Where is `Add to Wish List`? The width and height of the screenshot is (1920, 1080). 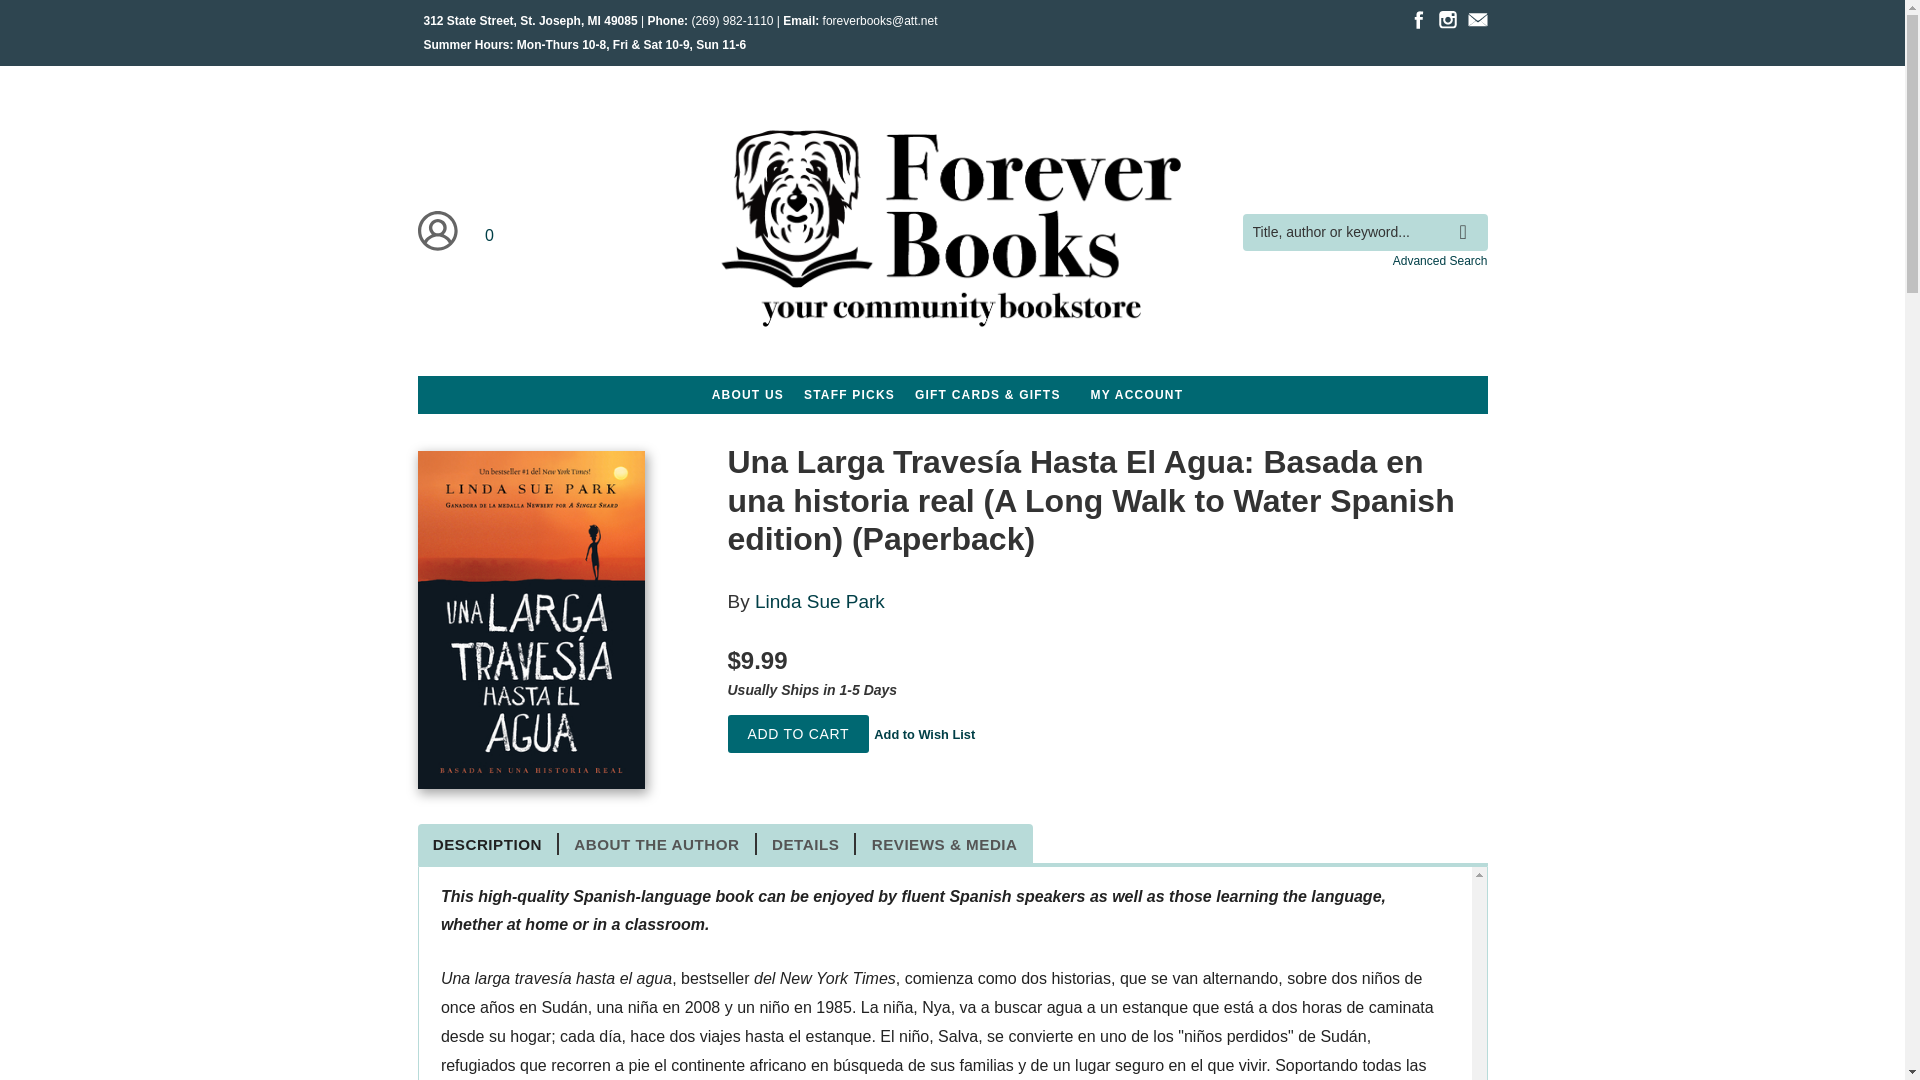
Add to Wish List is located at coordinates (924, 734).